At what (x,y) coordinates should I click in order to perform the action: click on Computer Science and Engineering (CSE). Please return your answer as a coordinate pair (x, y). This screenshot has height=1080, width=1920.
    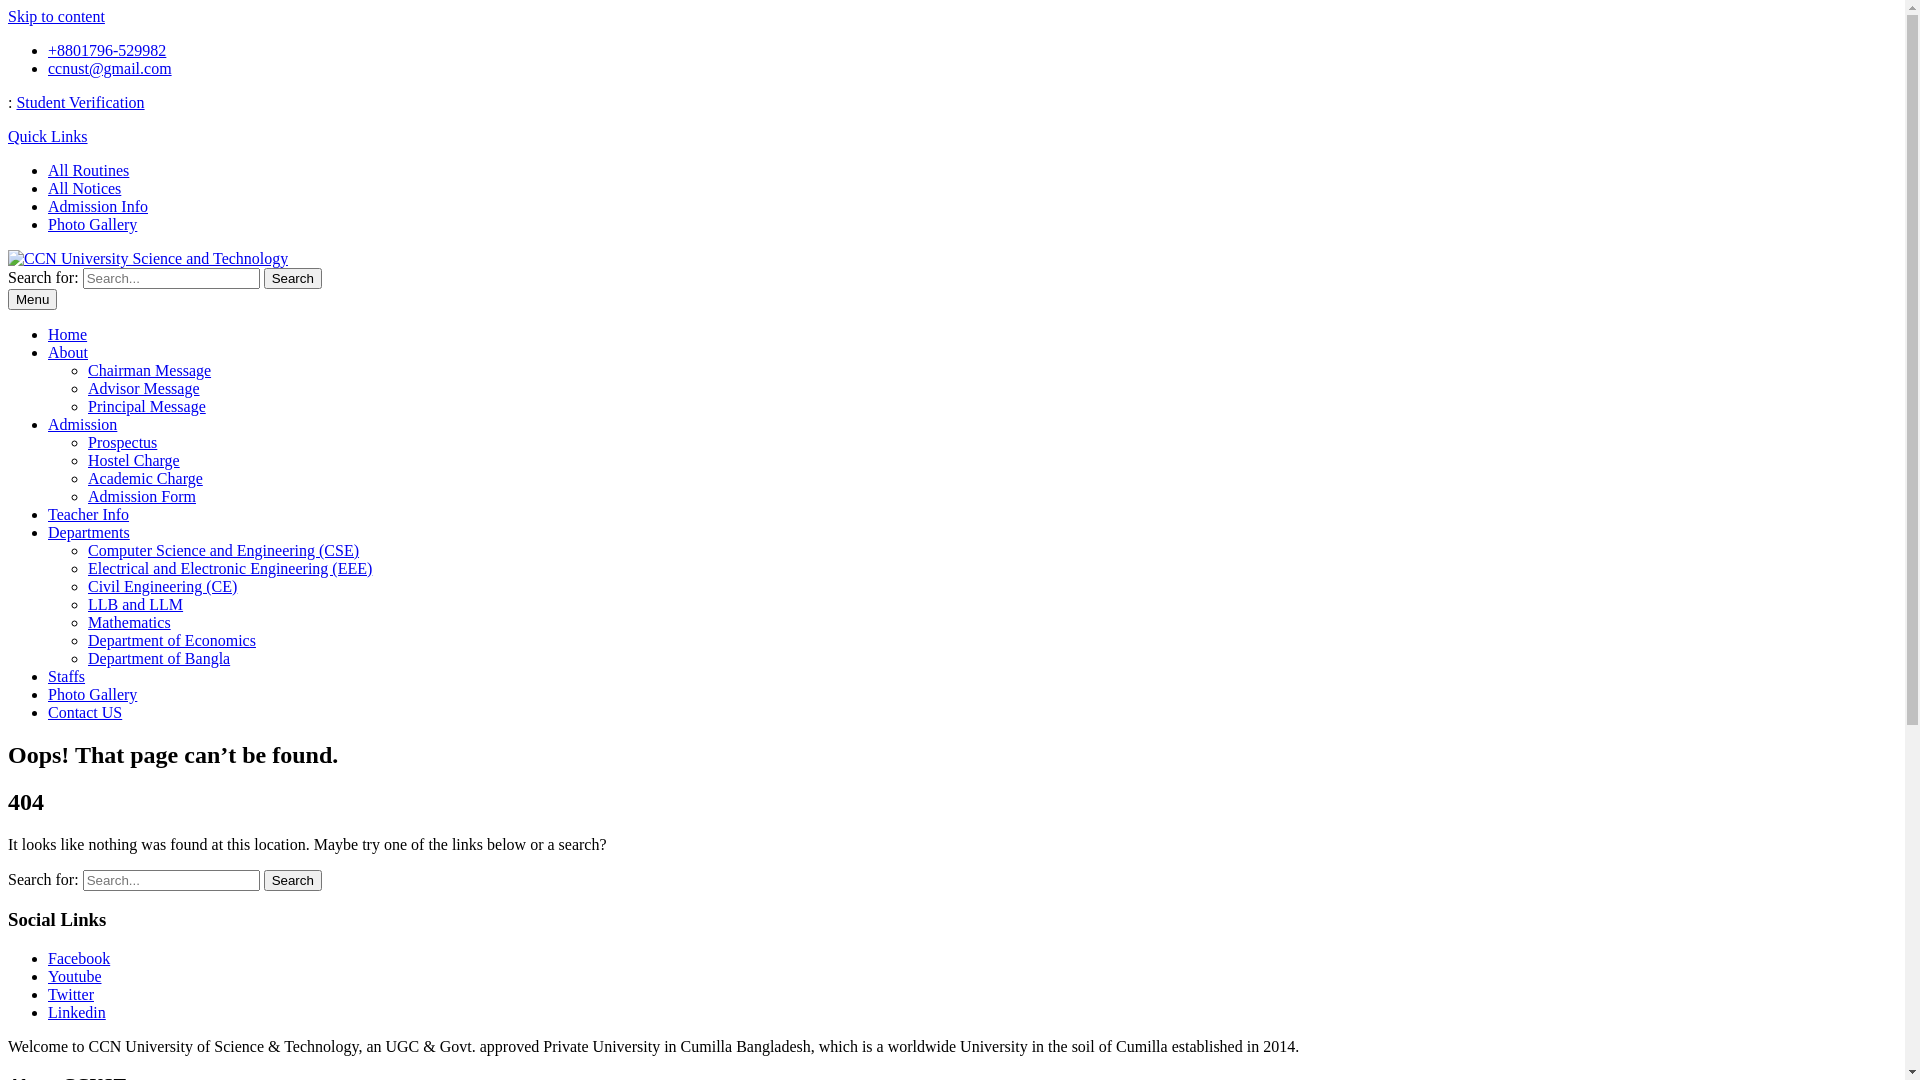
    Looking at the image, I should click on (224, 550).